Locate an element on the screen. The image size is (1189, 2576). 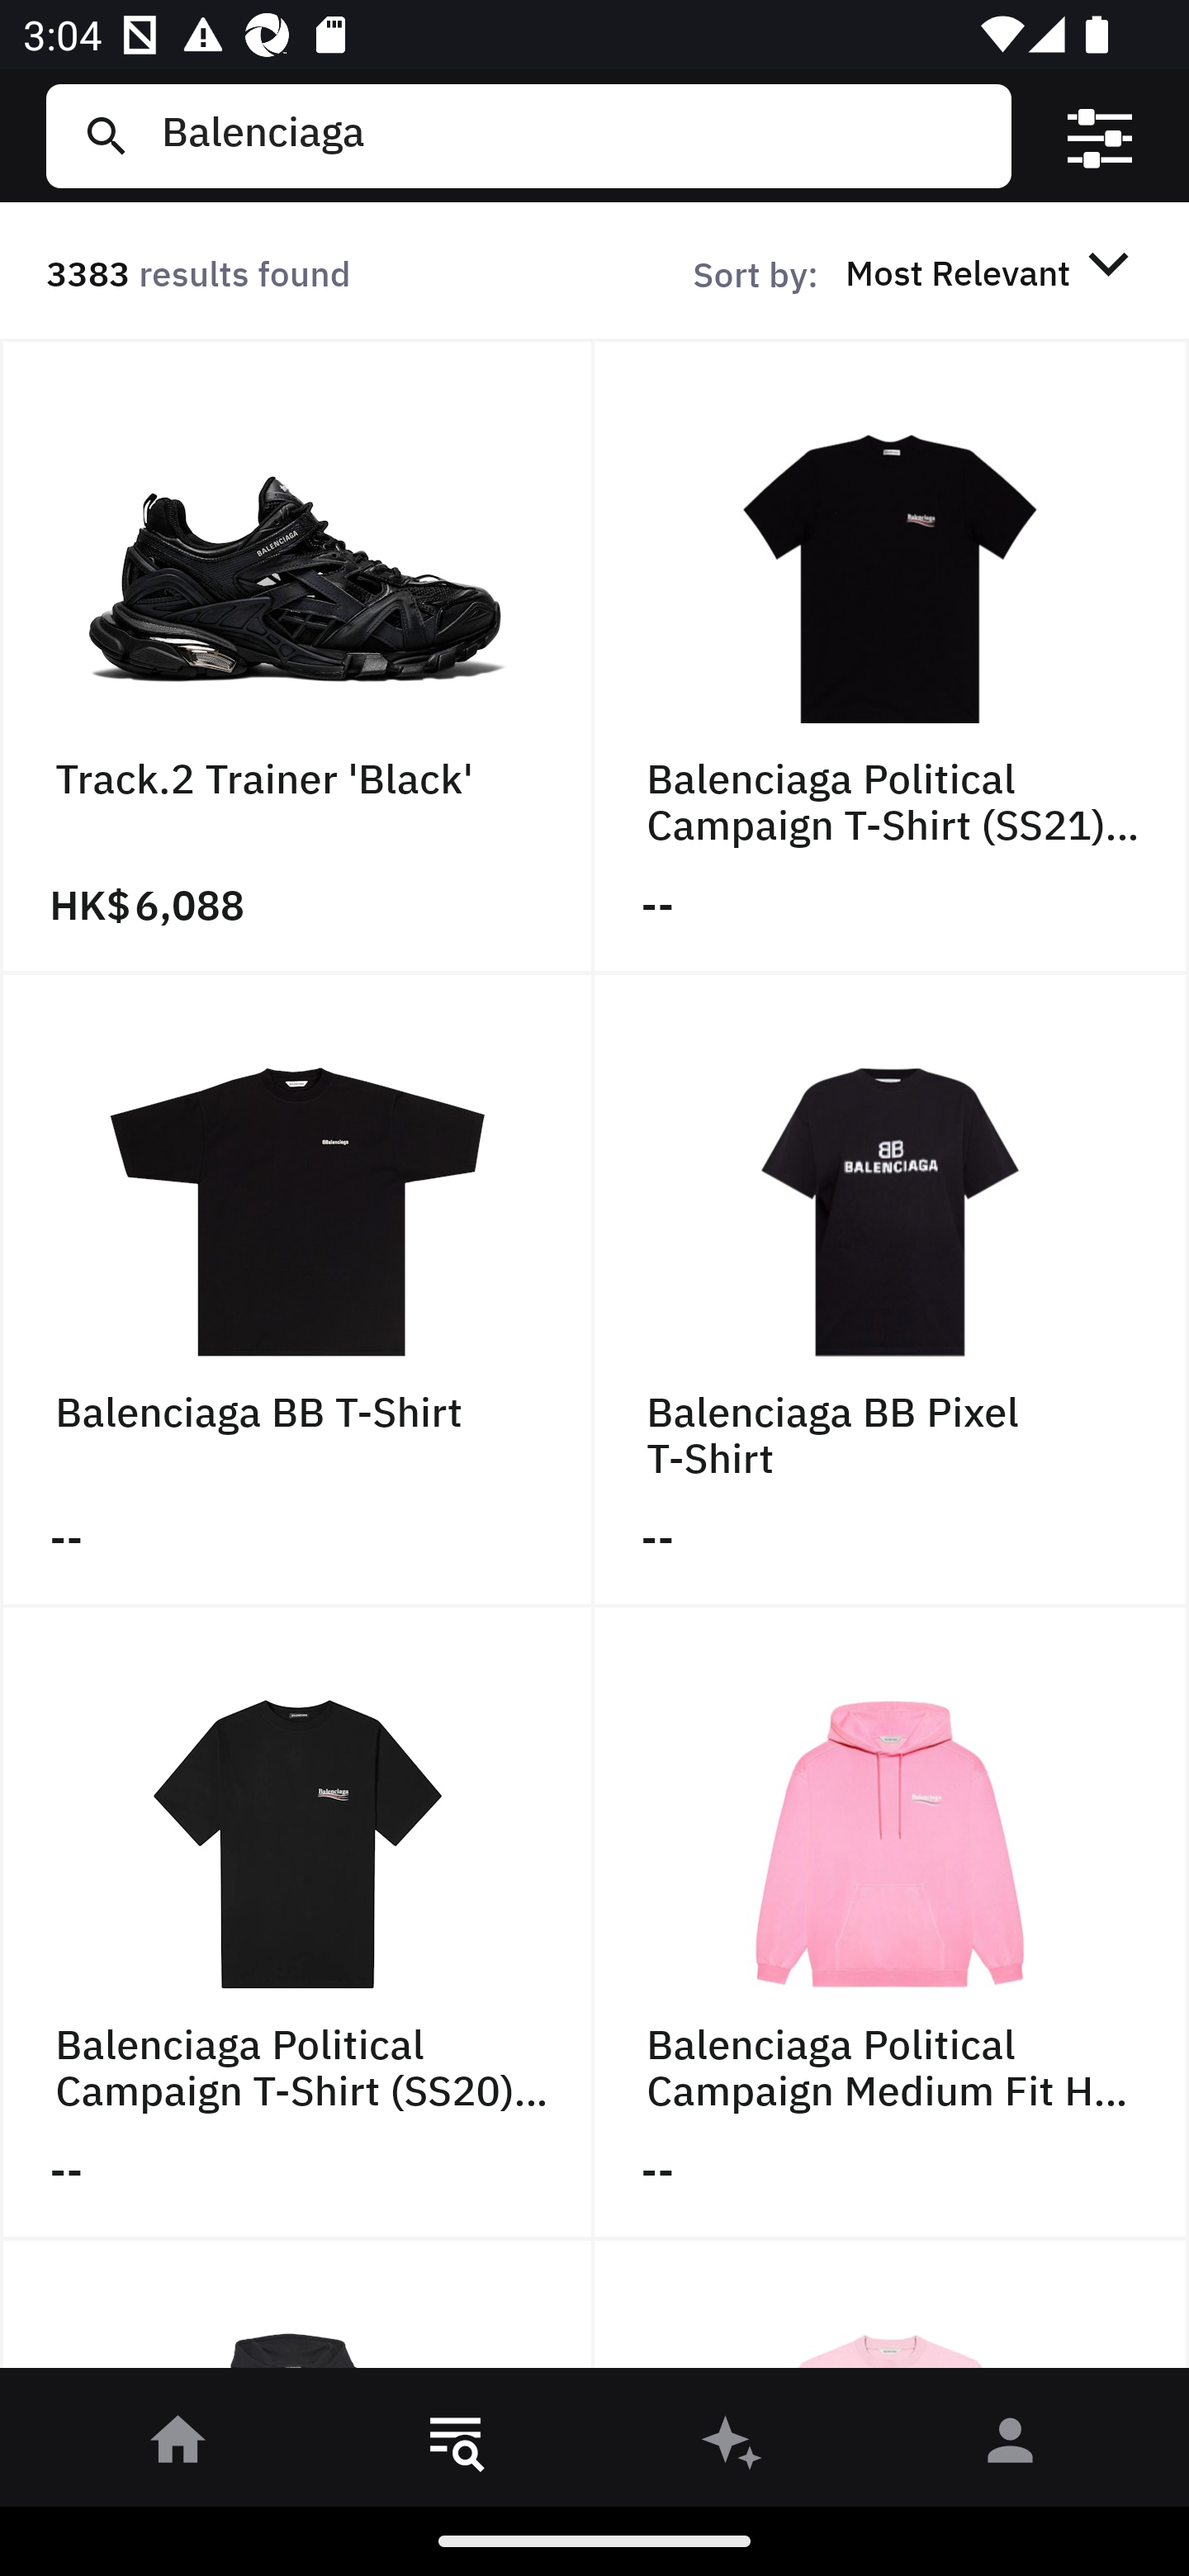
Track.2 Trainer 'Black' HK$ 6,088 is located at coordinates (297, 656).